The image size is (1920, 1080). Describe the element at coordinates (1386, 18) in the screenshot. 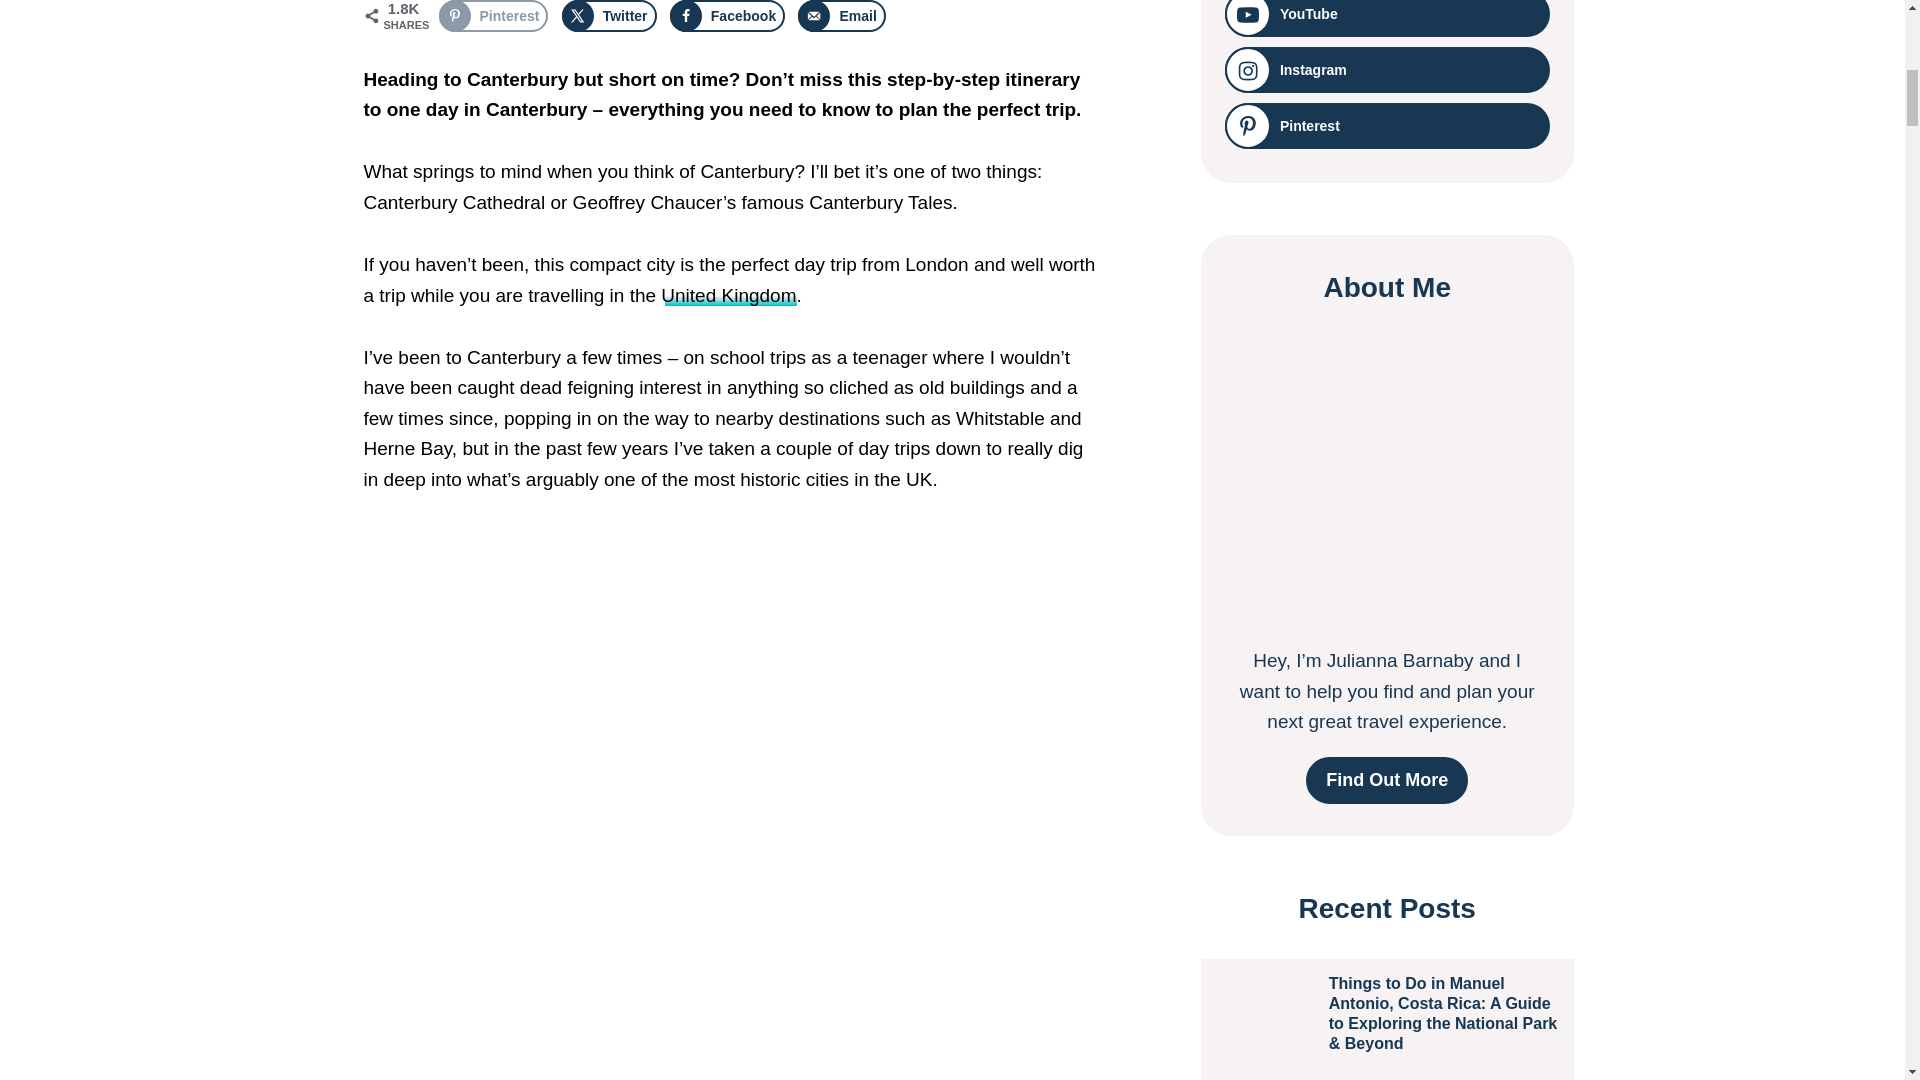

I see `Follow on YouTube` at that location.